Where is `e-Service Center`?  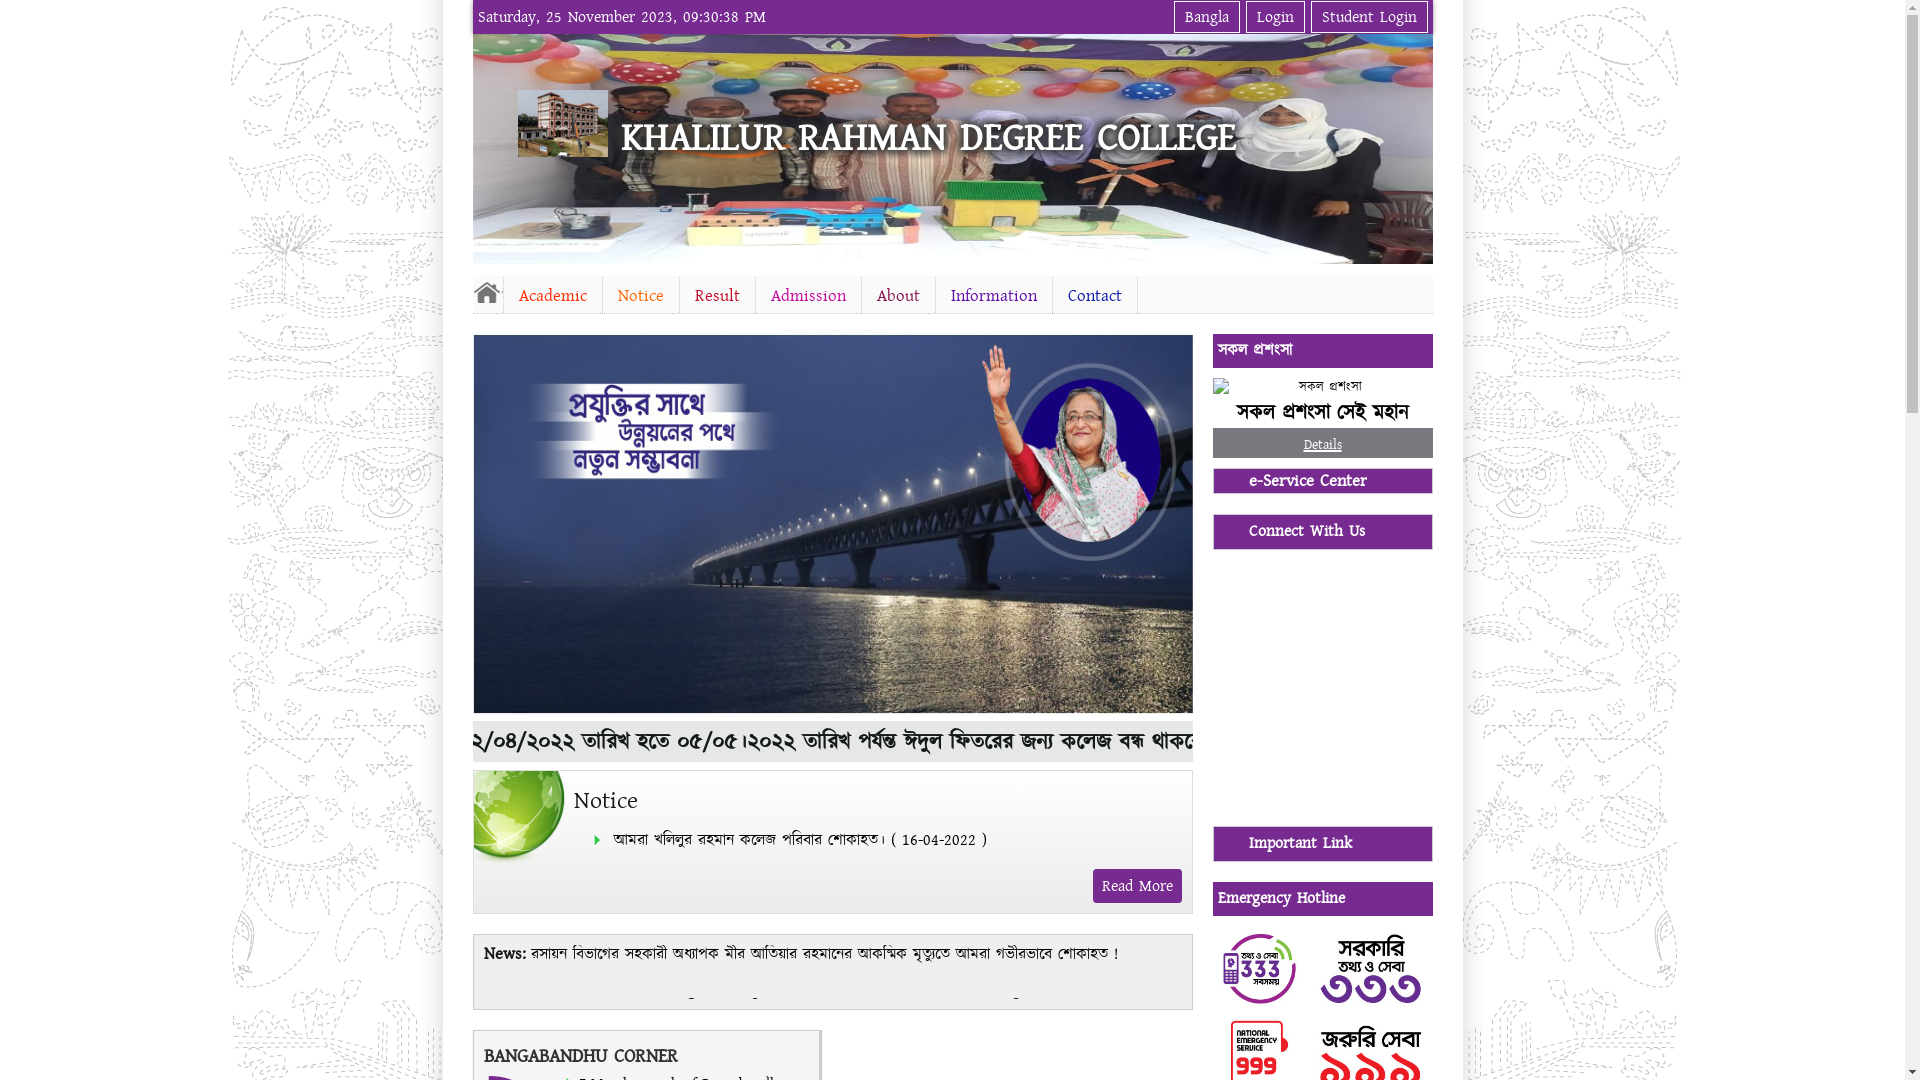 e-Service Center is located at coordinates (1322, 481).